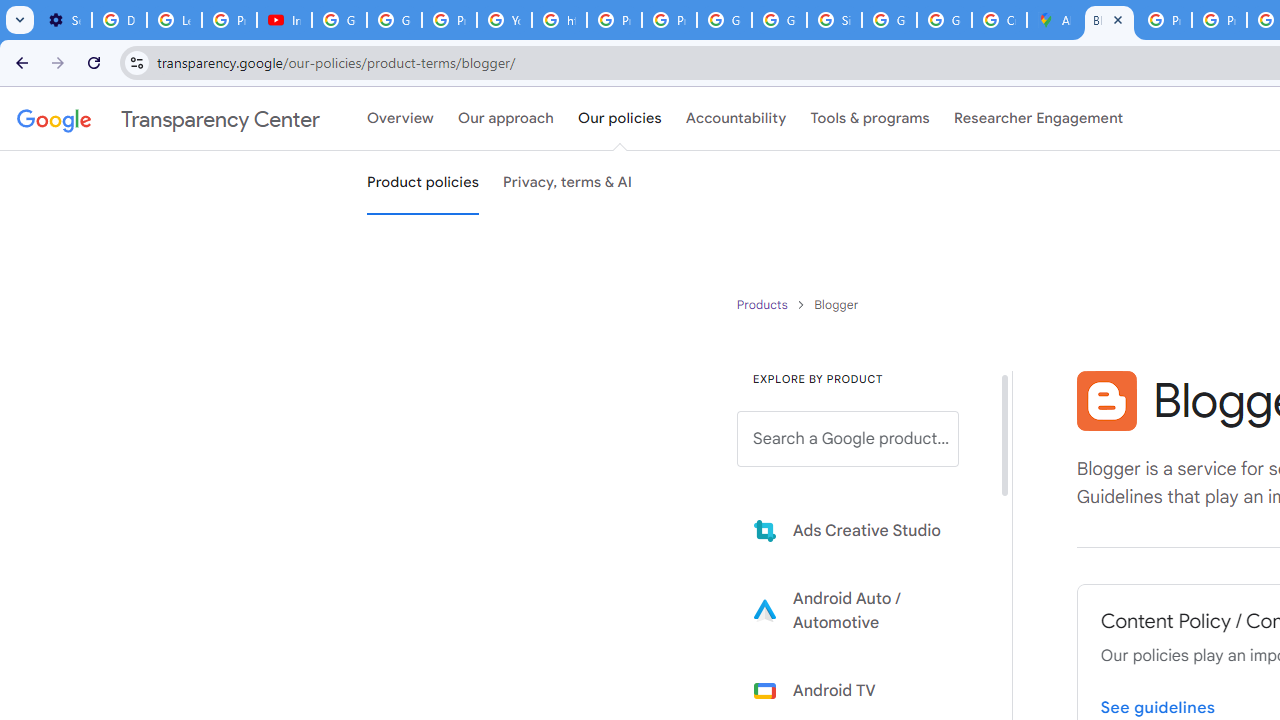  Describe the element at coordinates (614, 20) in the screenshot. I see `Privacy Help Center - Policies Help` at that location.